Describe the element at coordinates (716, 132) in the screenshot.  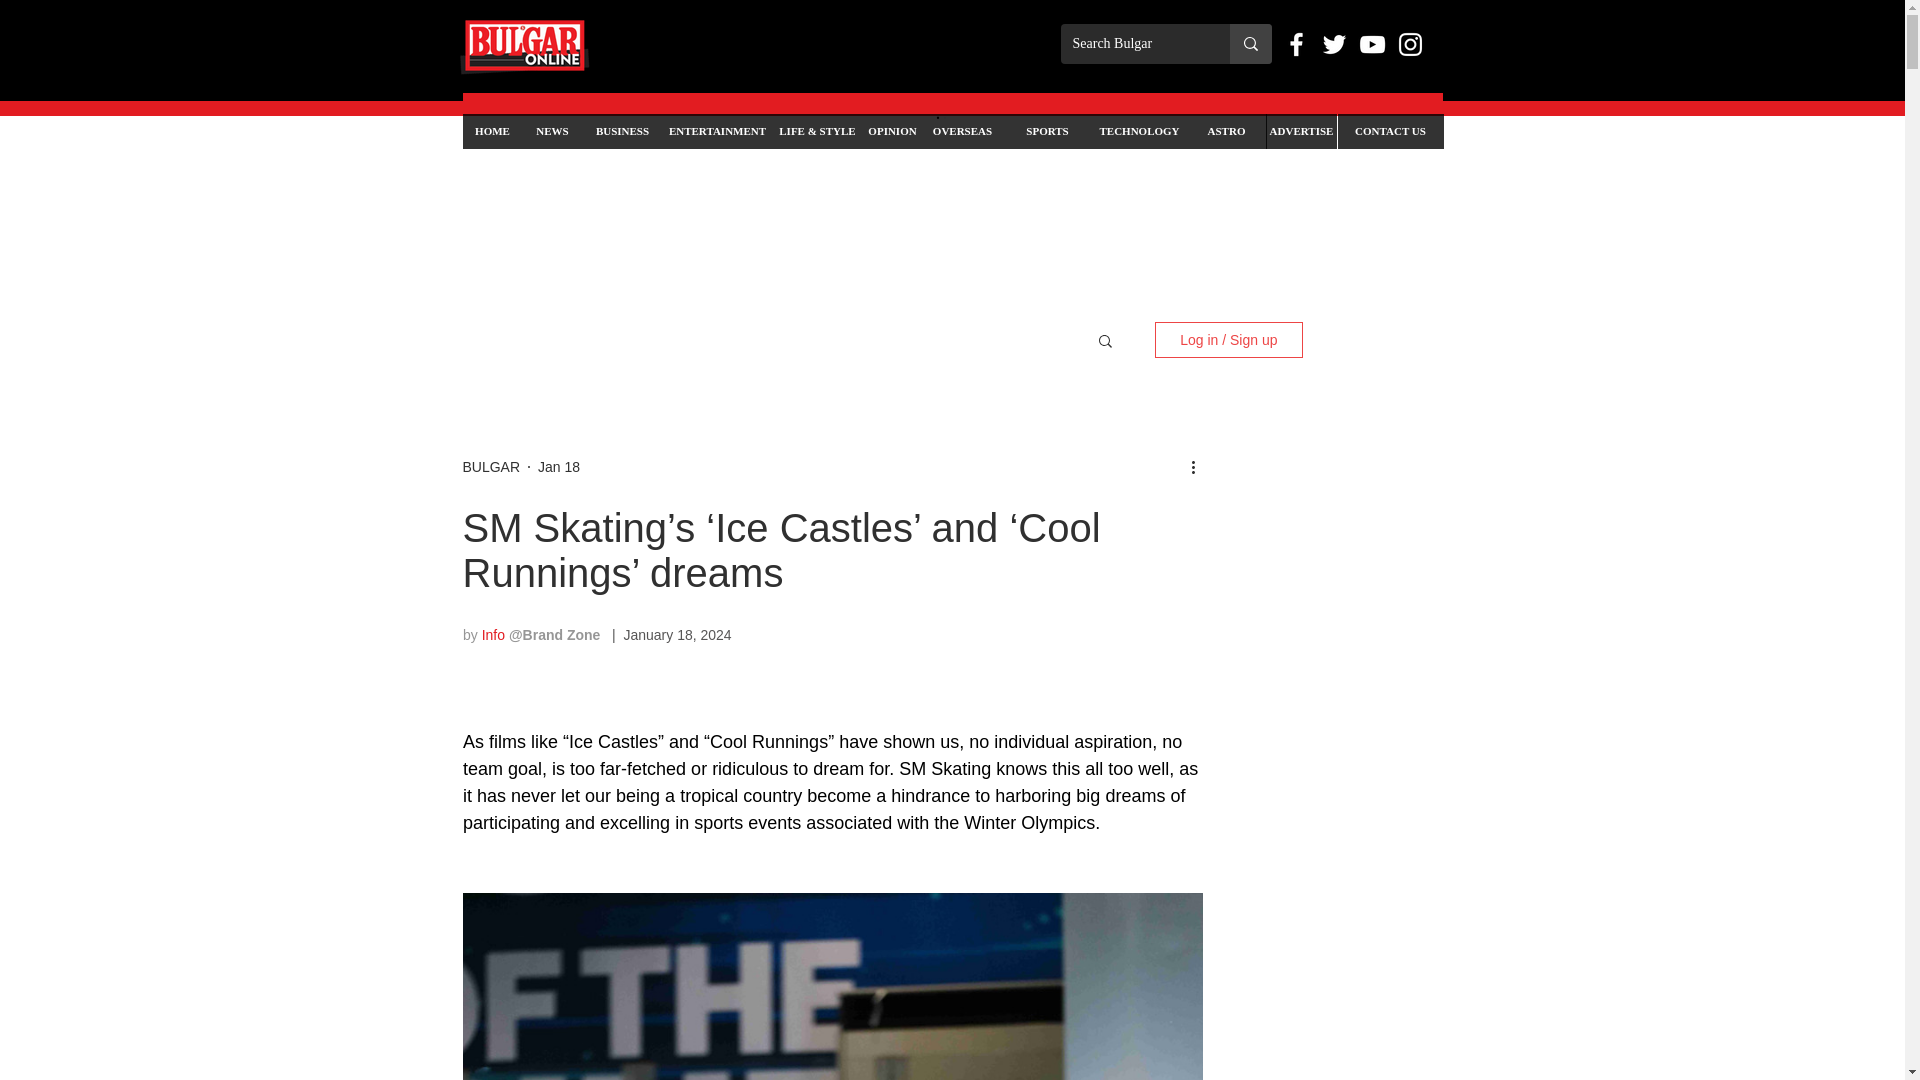
I see `ENTERTAINMENT` at that location.